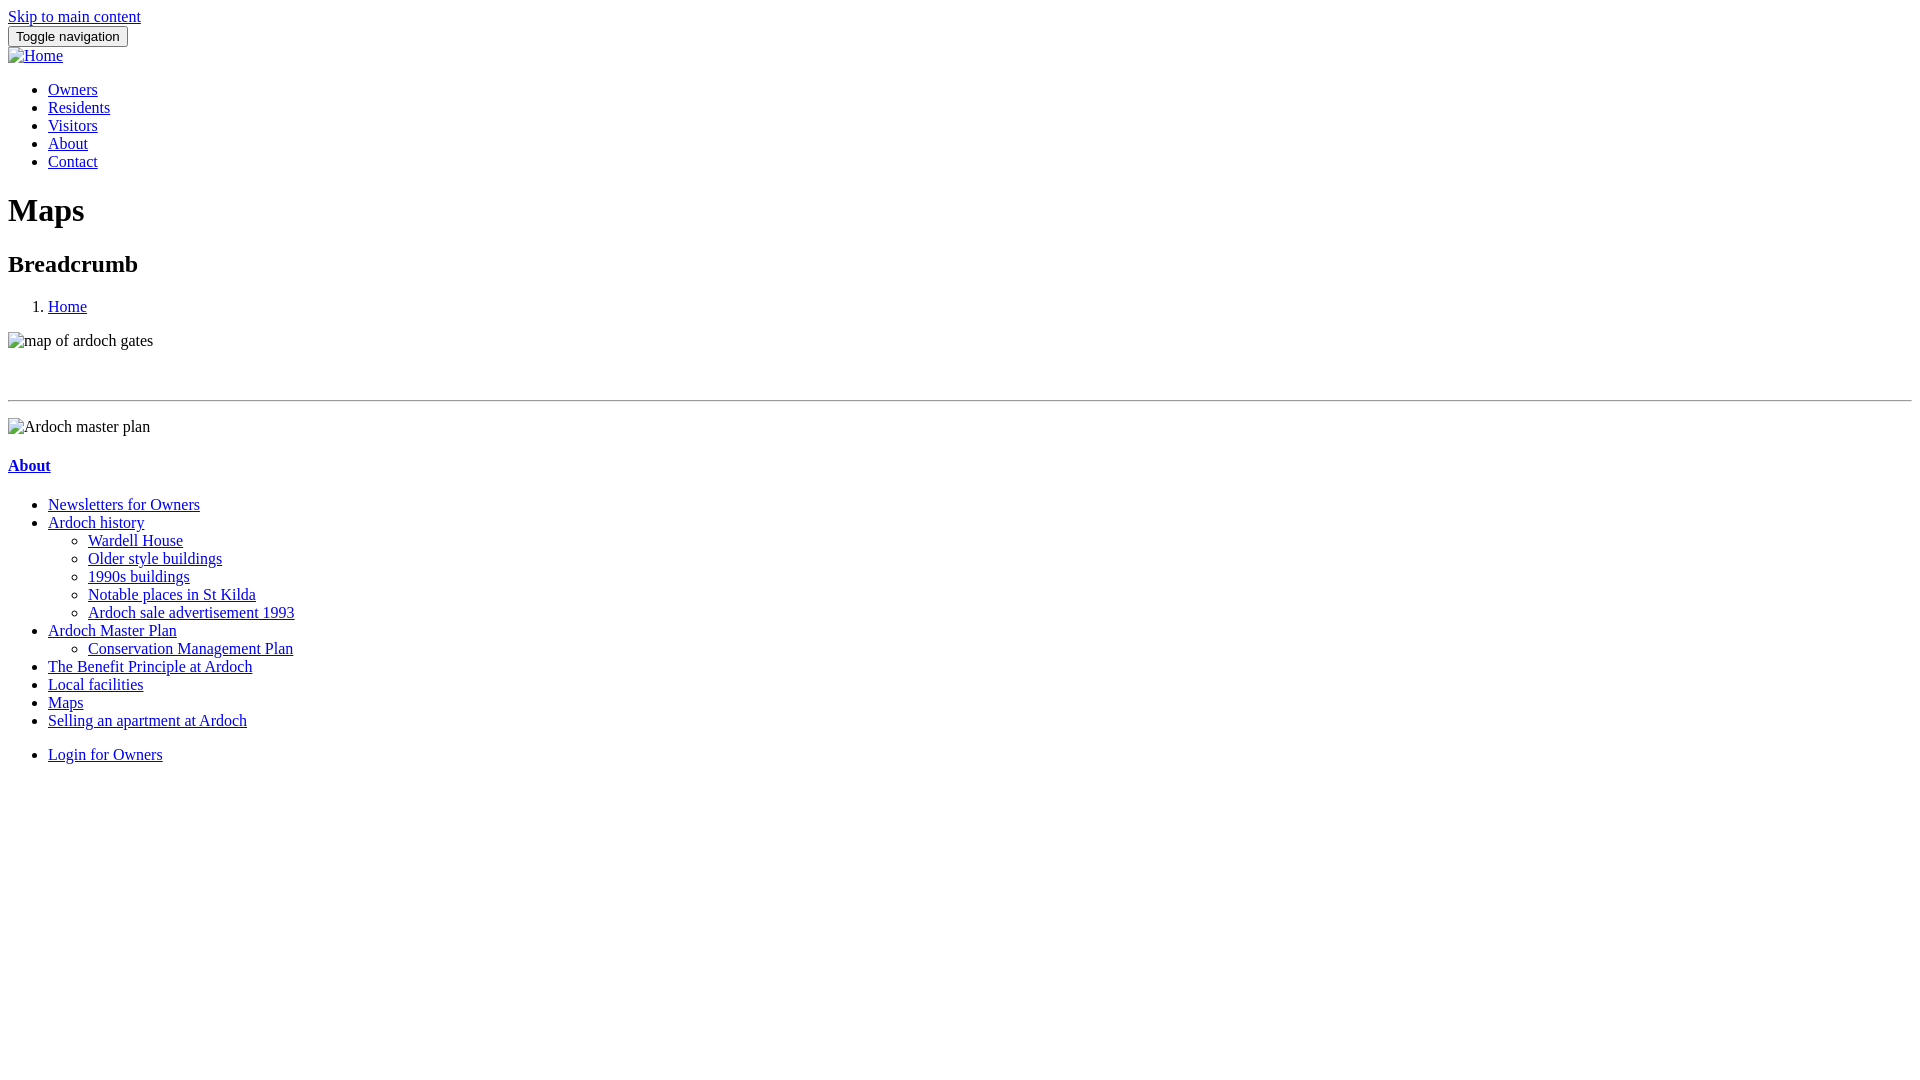 This screenshot has height=1080, width=1920. What do you see at coordinates (96, 522) in the screenshot?
I see `Ardoch history` at bounding box center [96, 522].